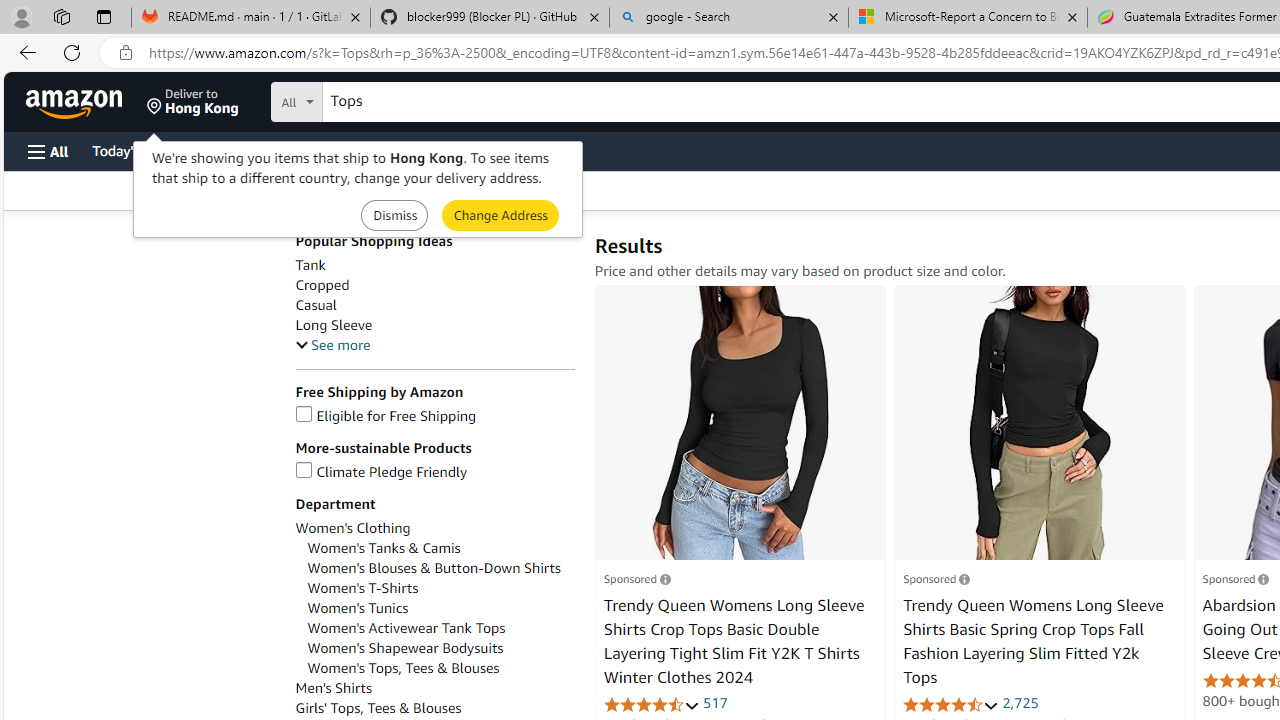 The image size is (1280, 720). I want to click on Eligible for Free Shipping, so click(386, 416).